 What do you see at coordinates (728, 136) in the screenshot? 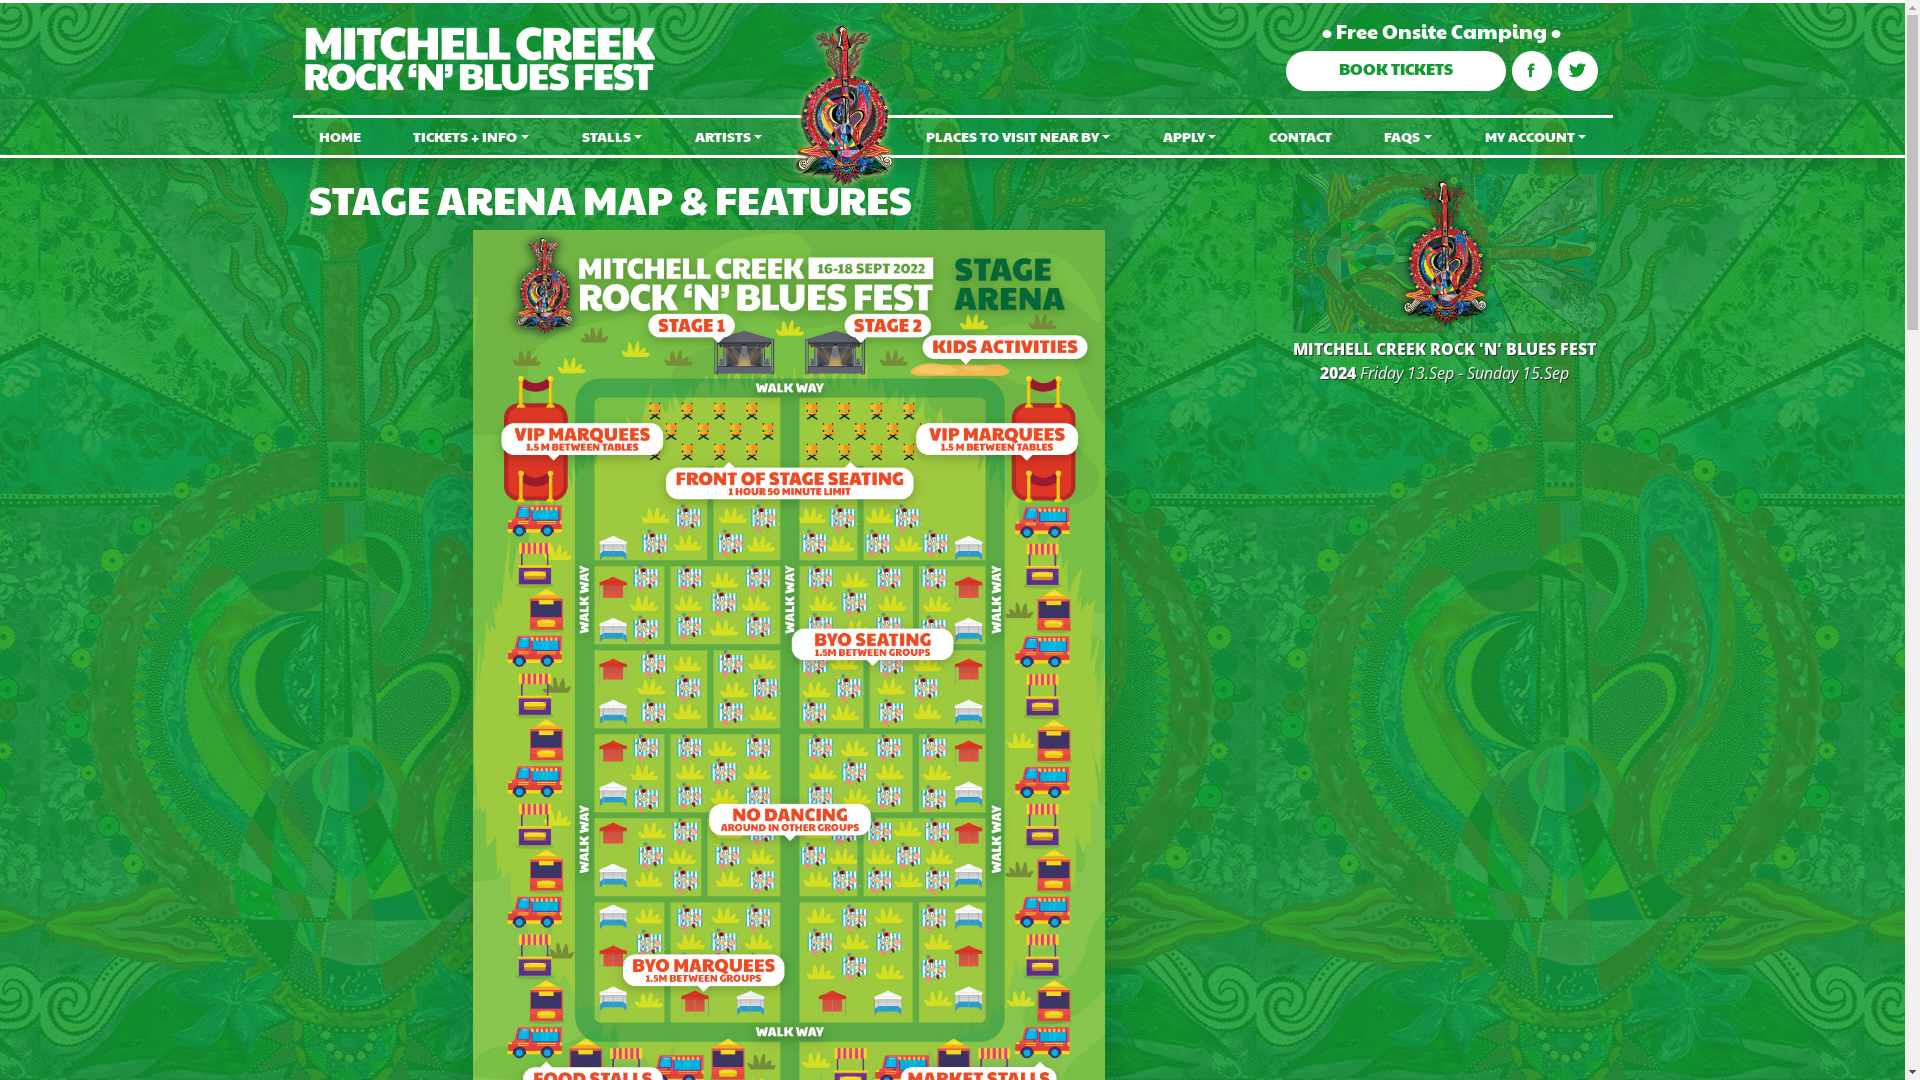
I see `ARTISTS` at bounding box center [728, 136].